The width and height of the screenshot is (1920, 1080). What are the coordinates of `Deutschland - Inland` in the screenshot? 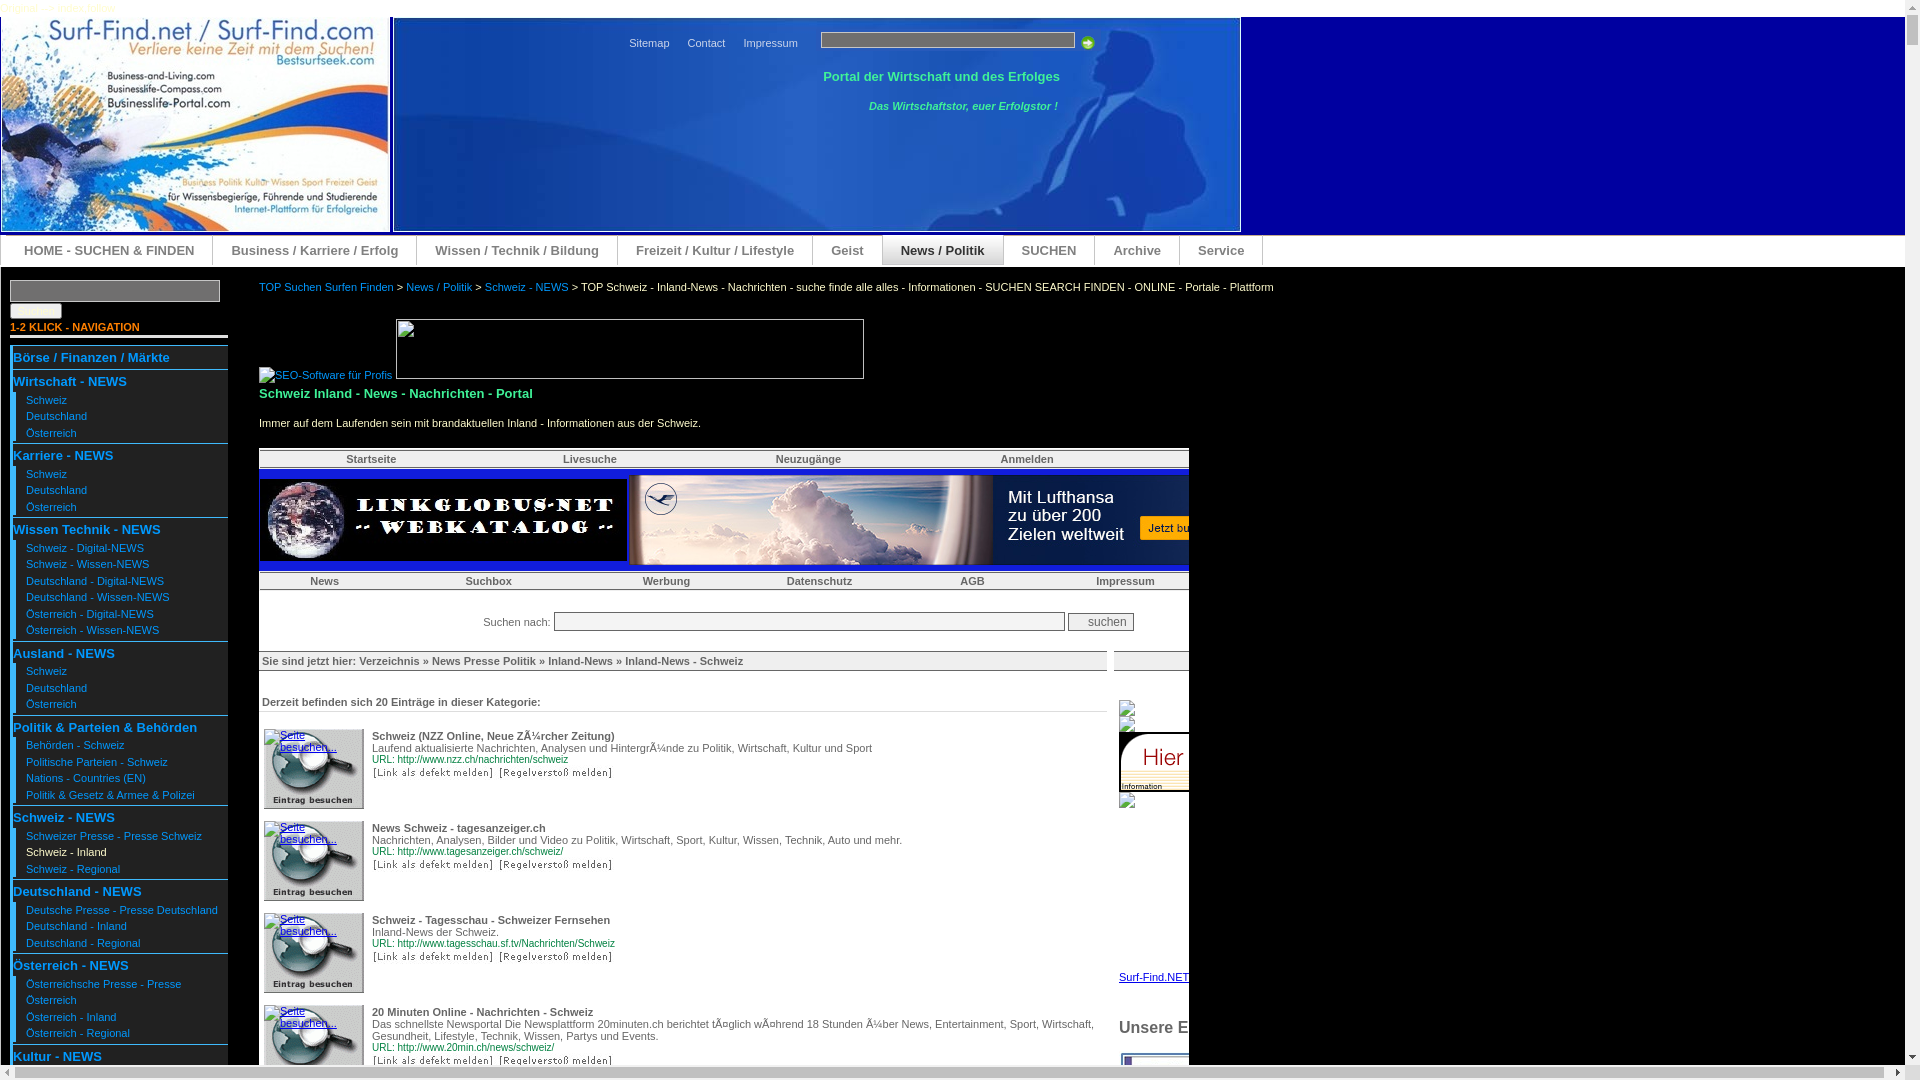 It's located at (76, 926).